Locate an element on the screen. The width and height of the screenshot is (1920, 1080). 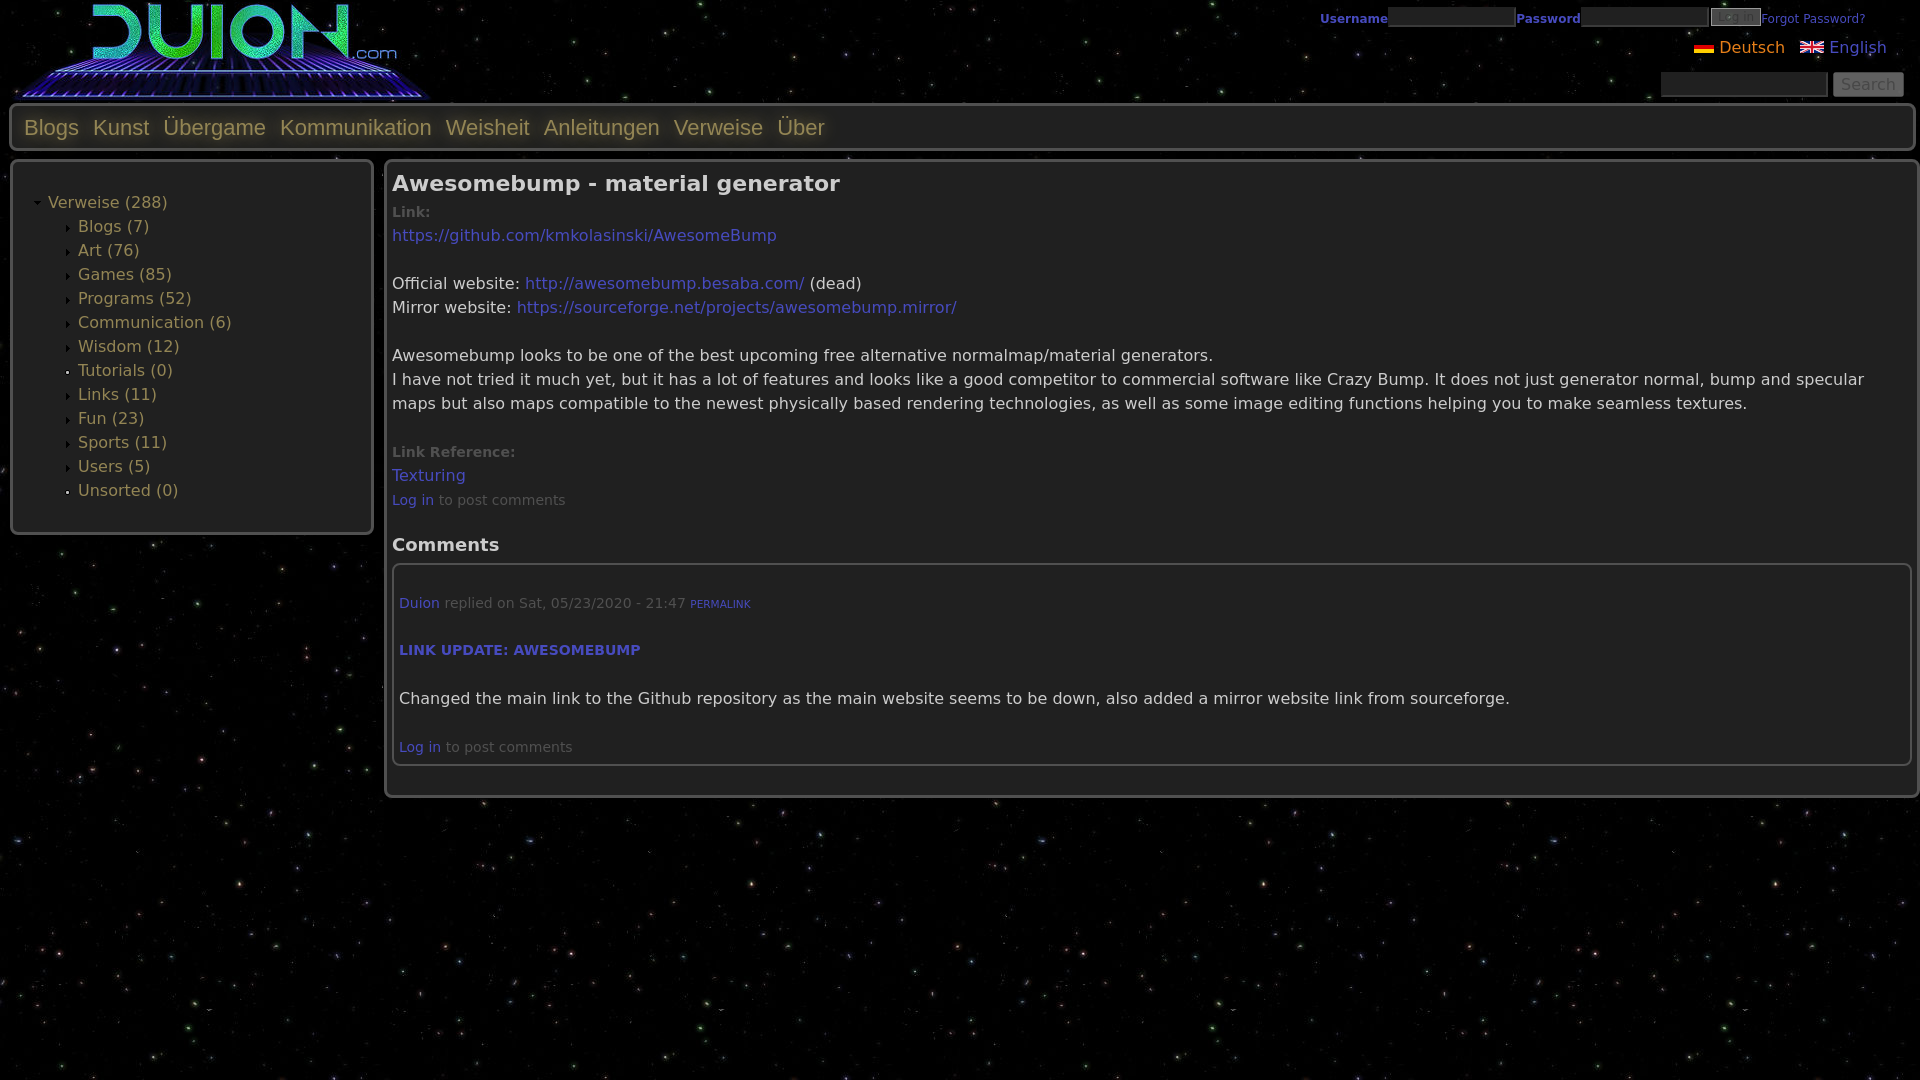
View user profile. is located at coordinates (419, 603).